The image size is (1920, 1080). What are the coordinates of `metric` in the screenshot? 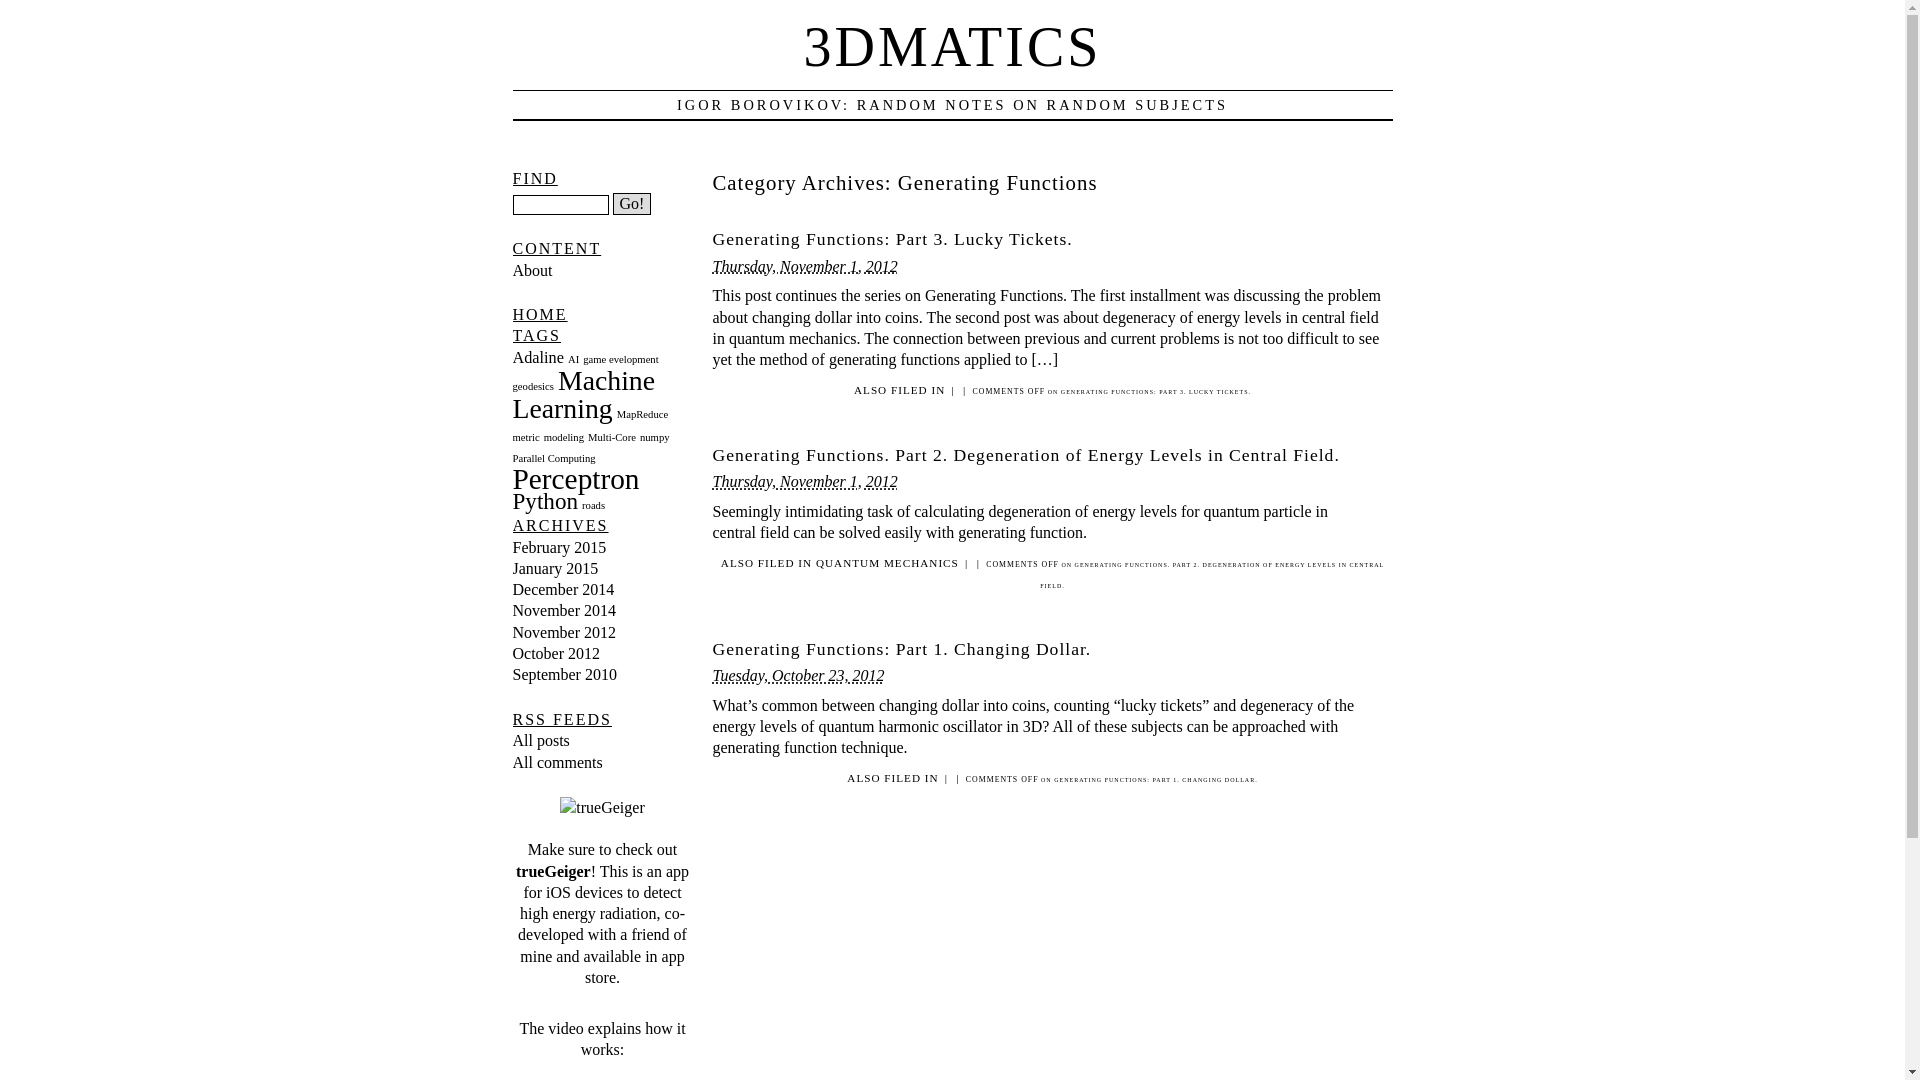 It's located at (526, 438).